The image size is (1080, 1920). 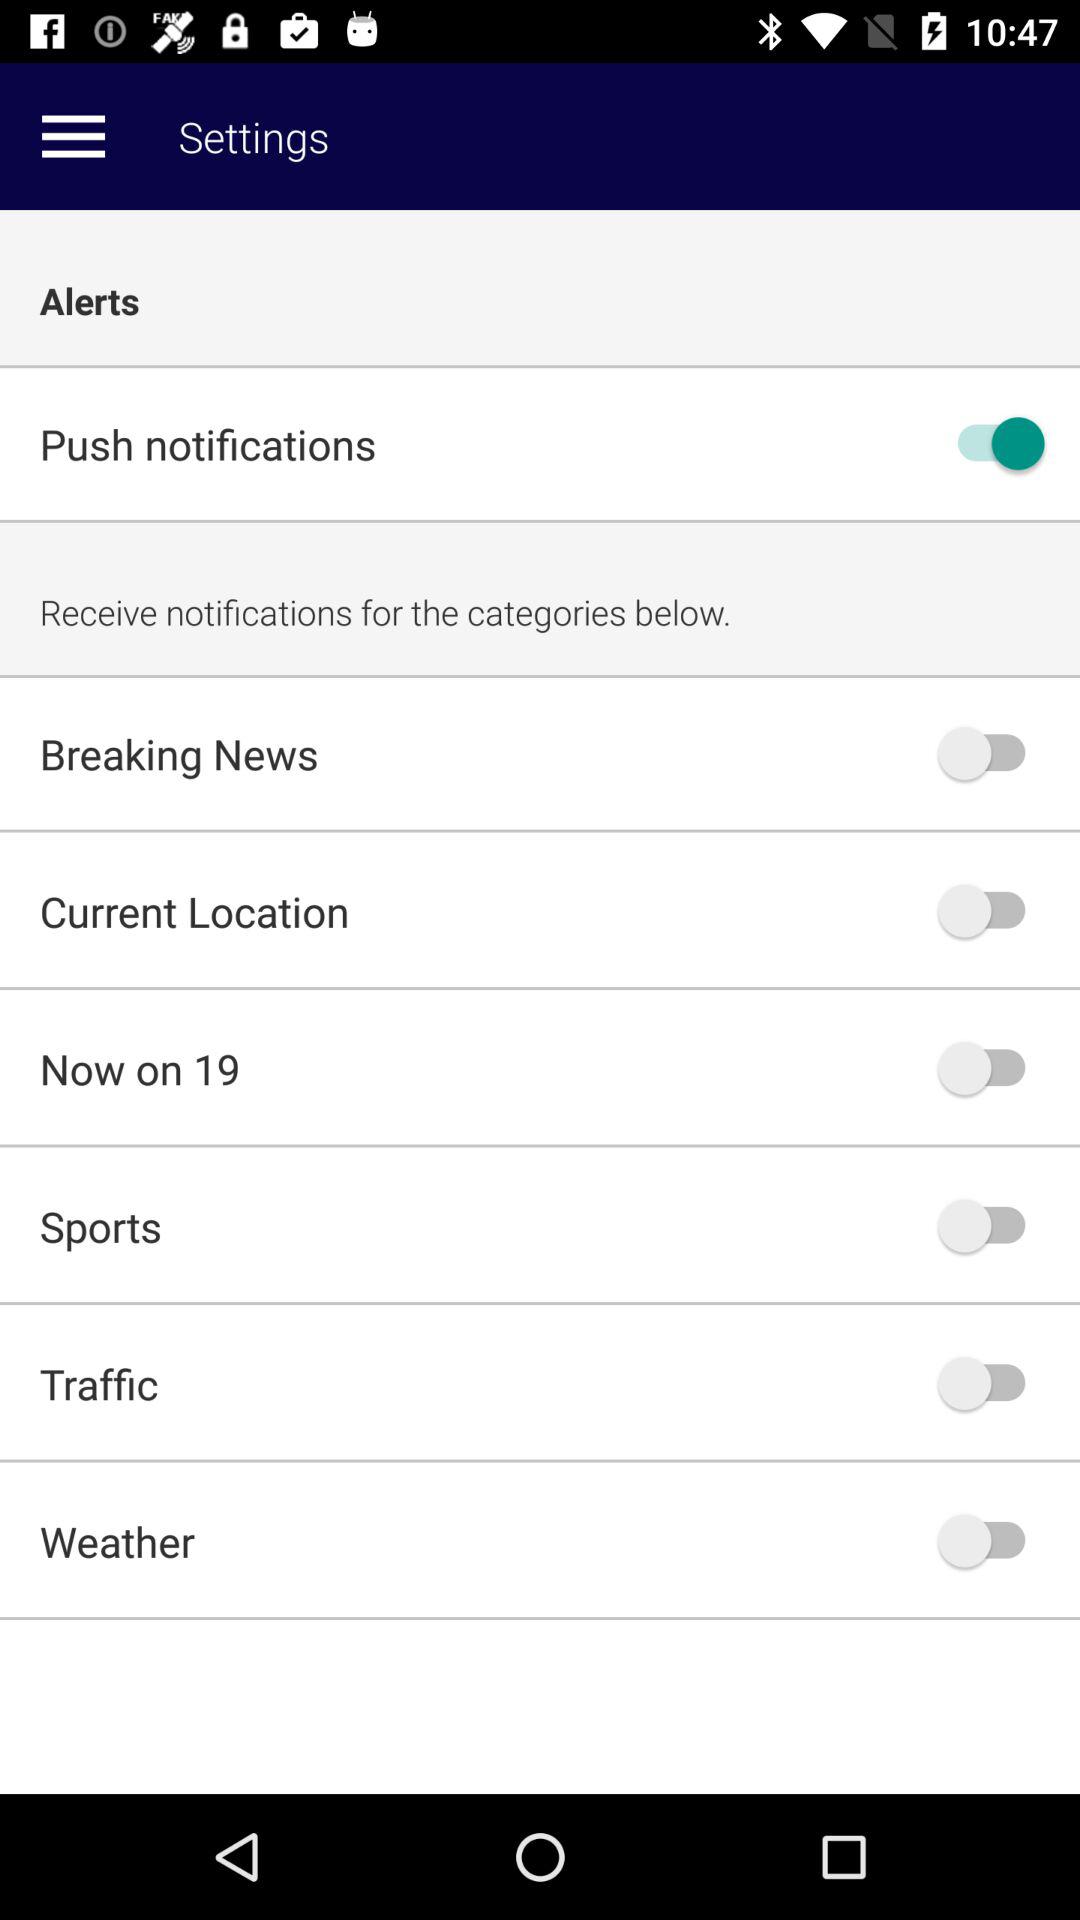 What do you see at coordinates (991, 1226) in the screenshot?
I see `toggle sports` at bounding box center [991, 1226].